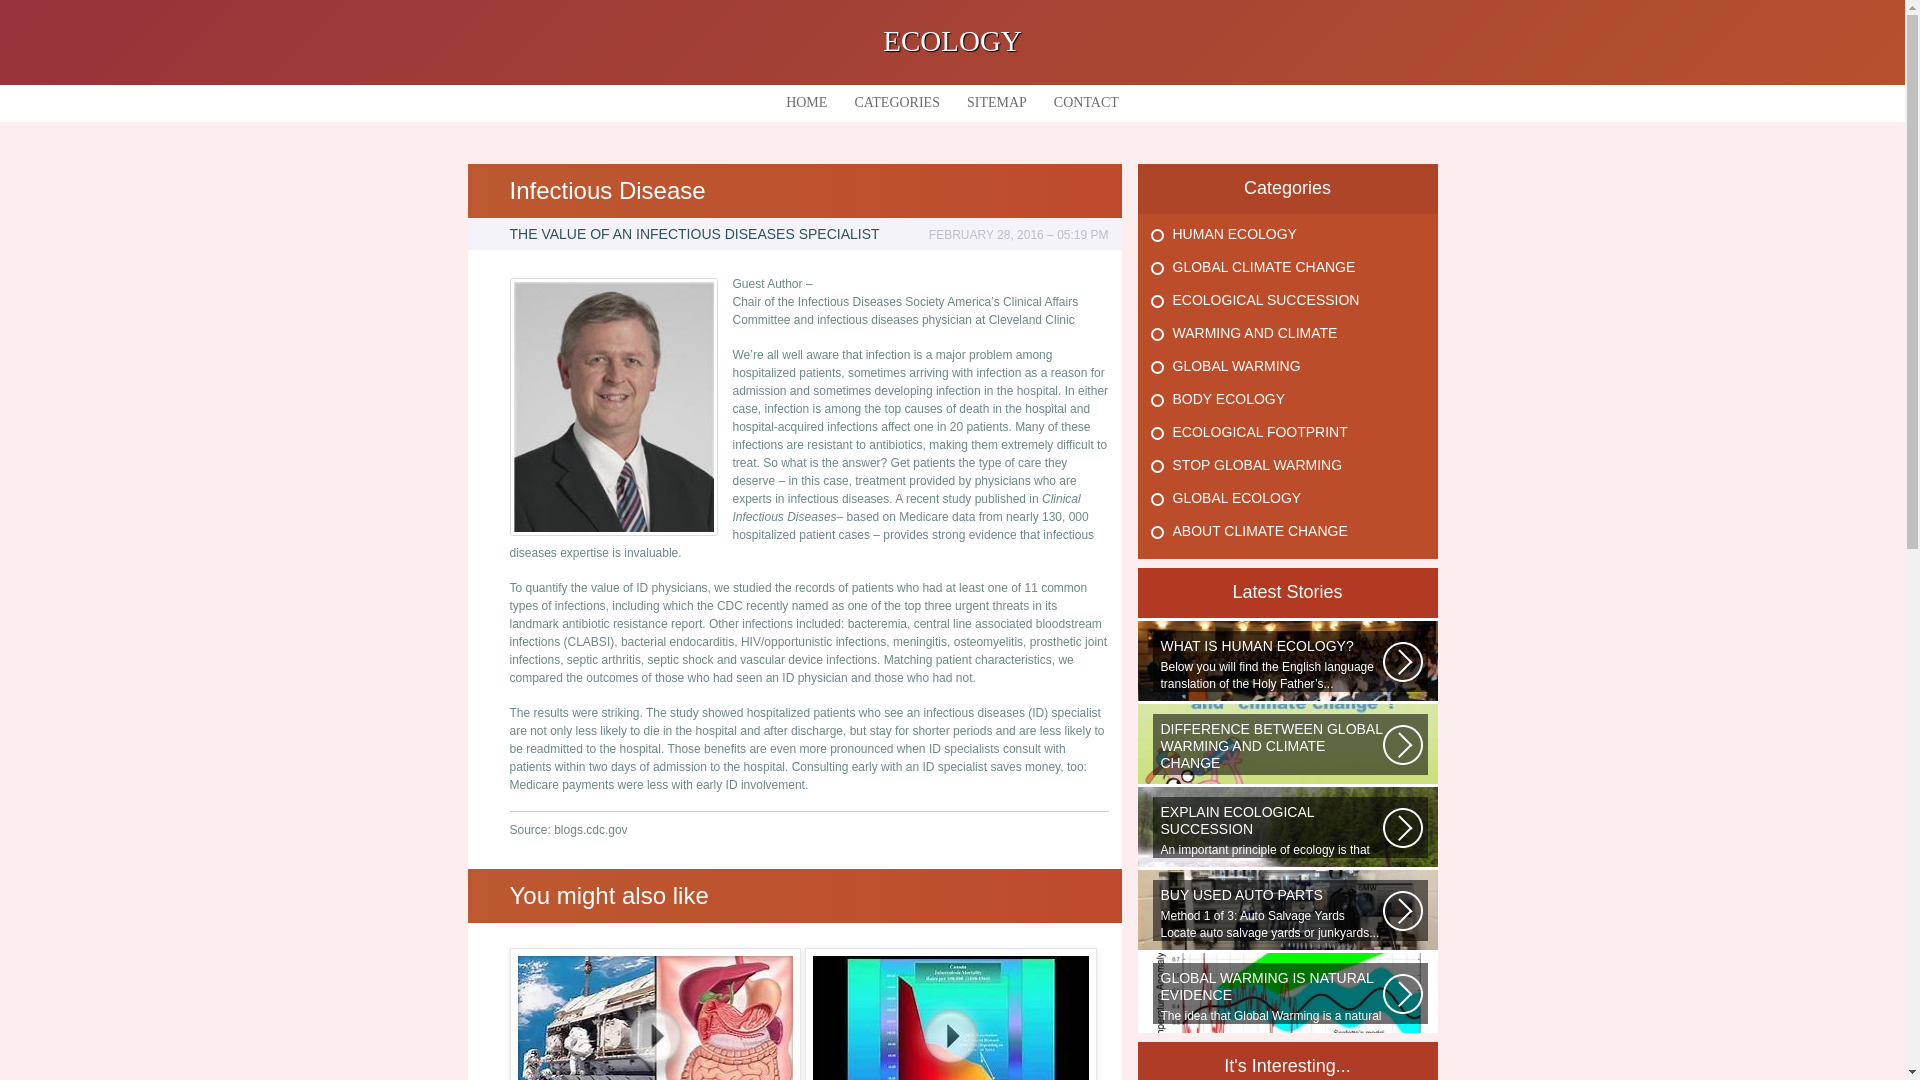 The width and height of the screenshot is (1920, 1080). I want to click on View this video from YouTube, so click(656, 1014).